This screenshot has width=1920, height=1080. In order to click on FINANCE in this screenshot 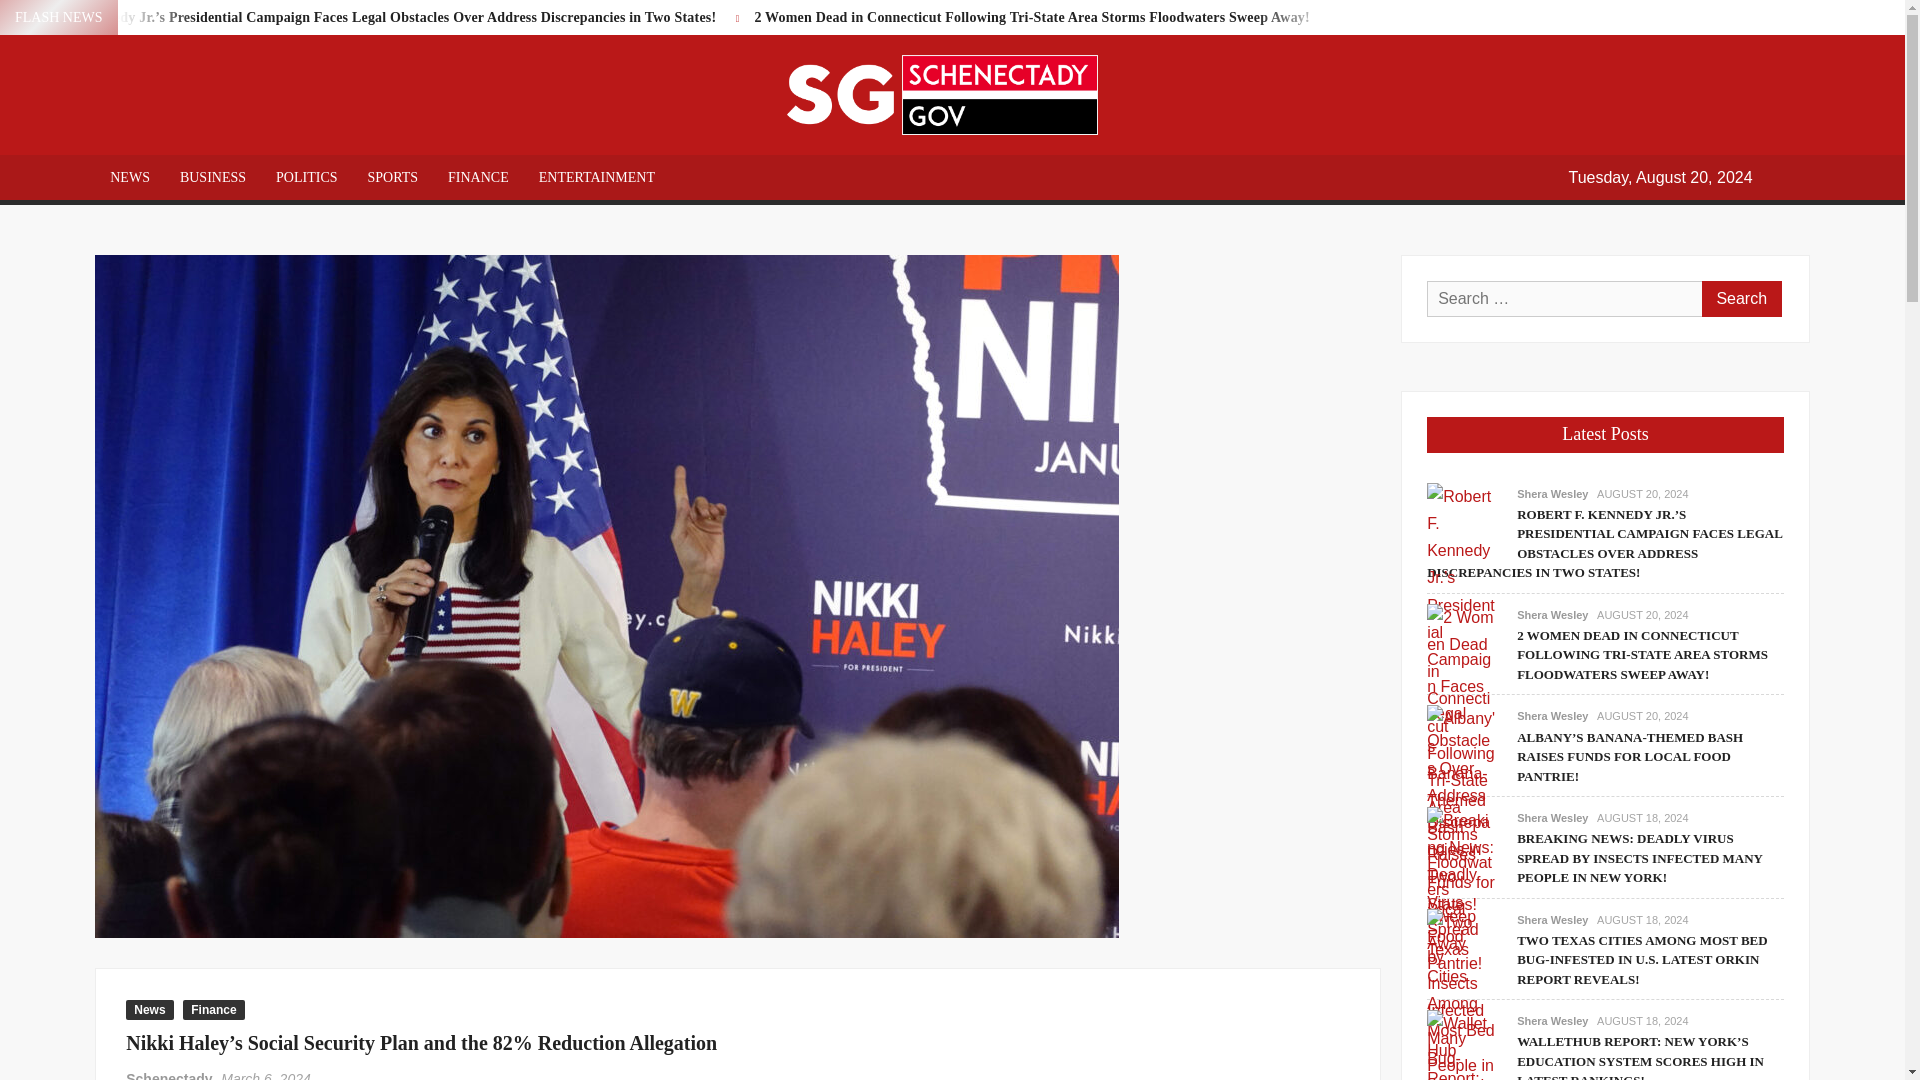, I will do `click(478, 177)`.